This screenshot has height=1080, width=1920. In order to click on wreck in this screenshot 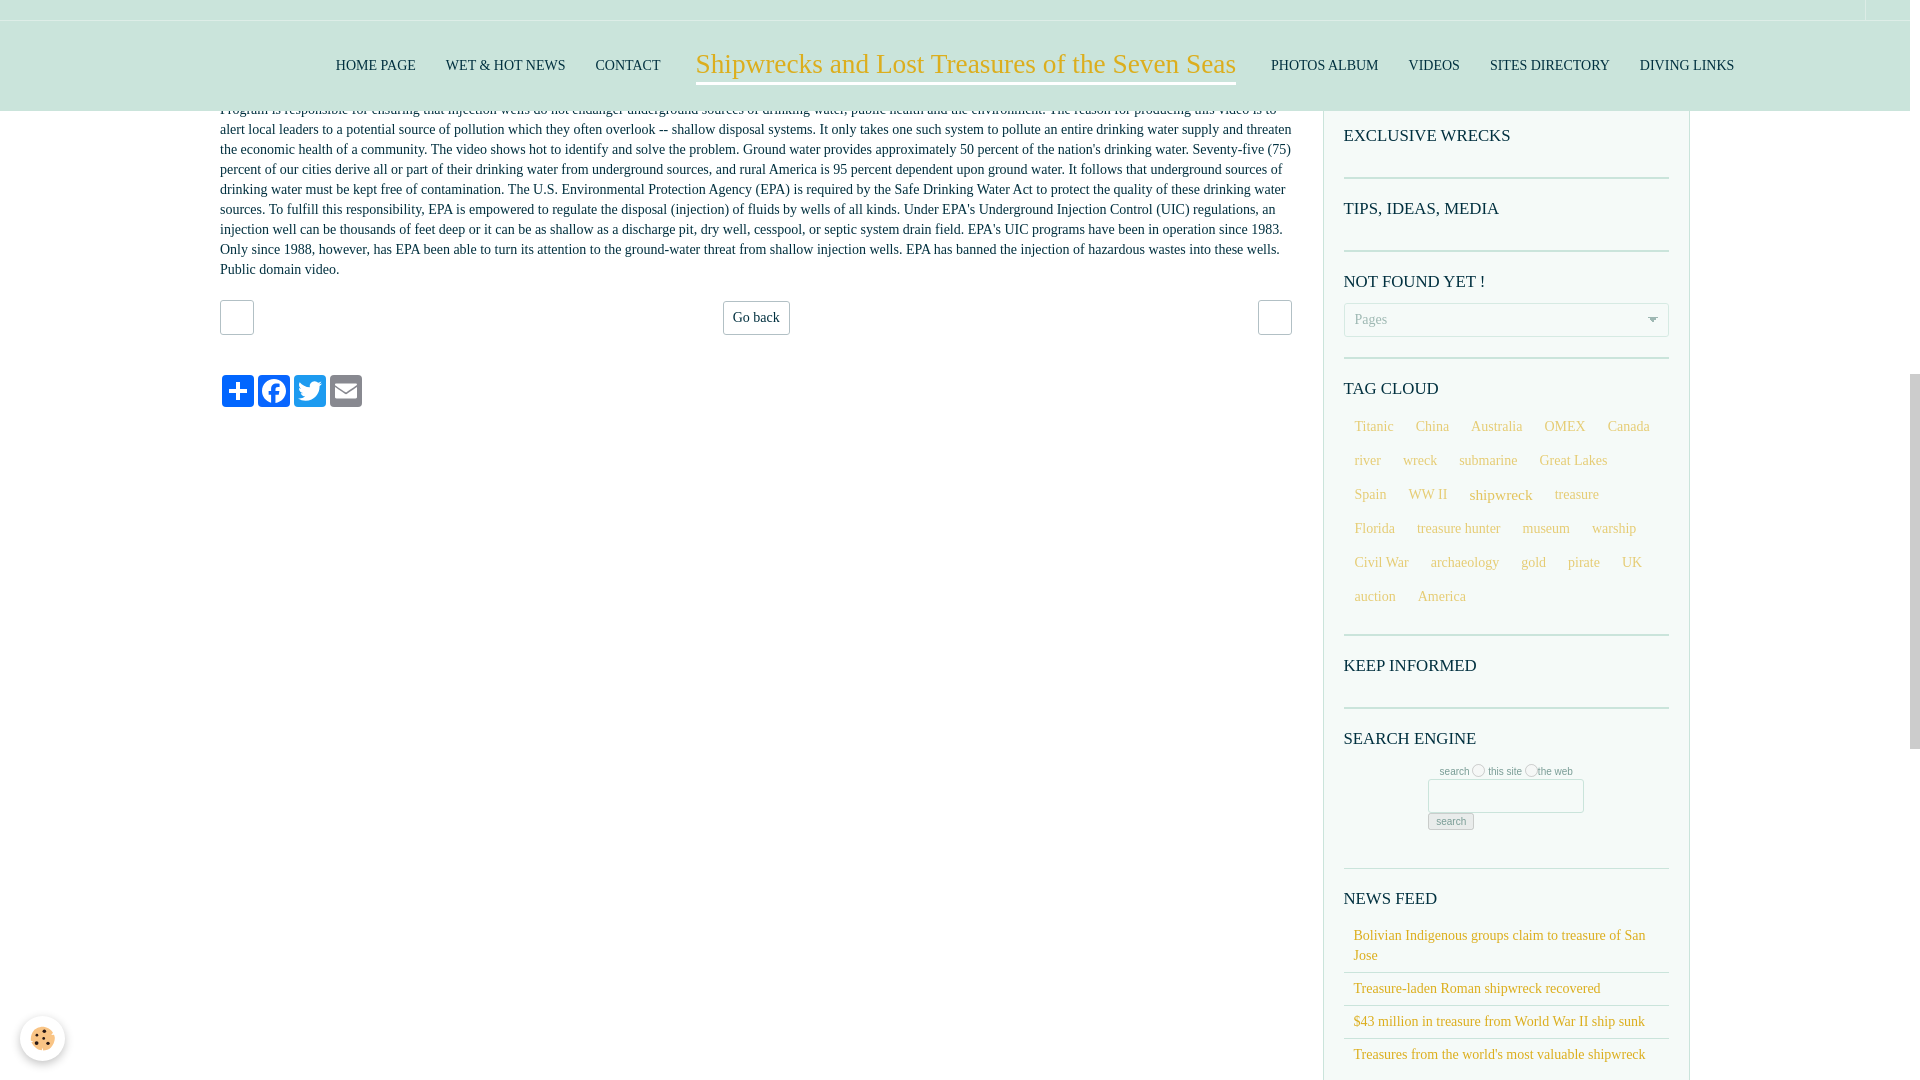, I will do `click(1420, 460)`.